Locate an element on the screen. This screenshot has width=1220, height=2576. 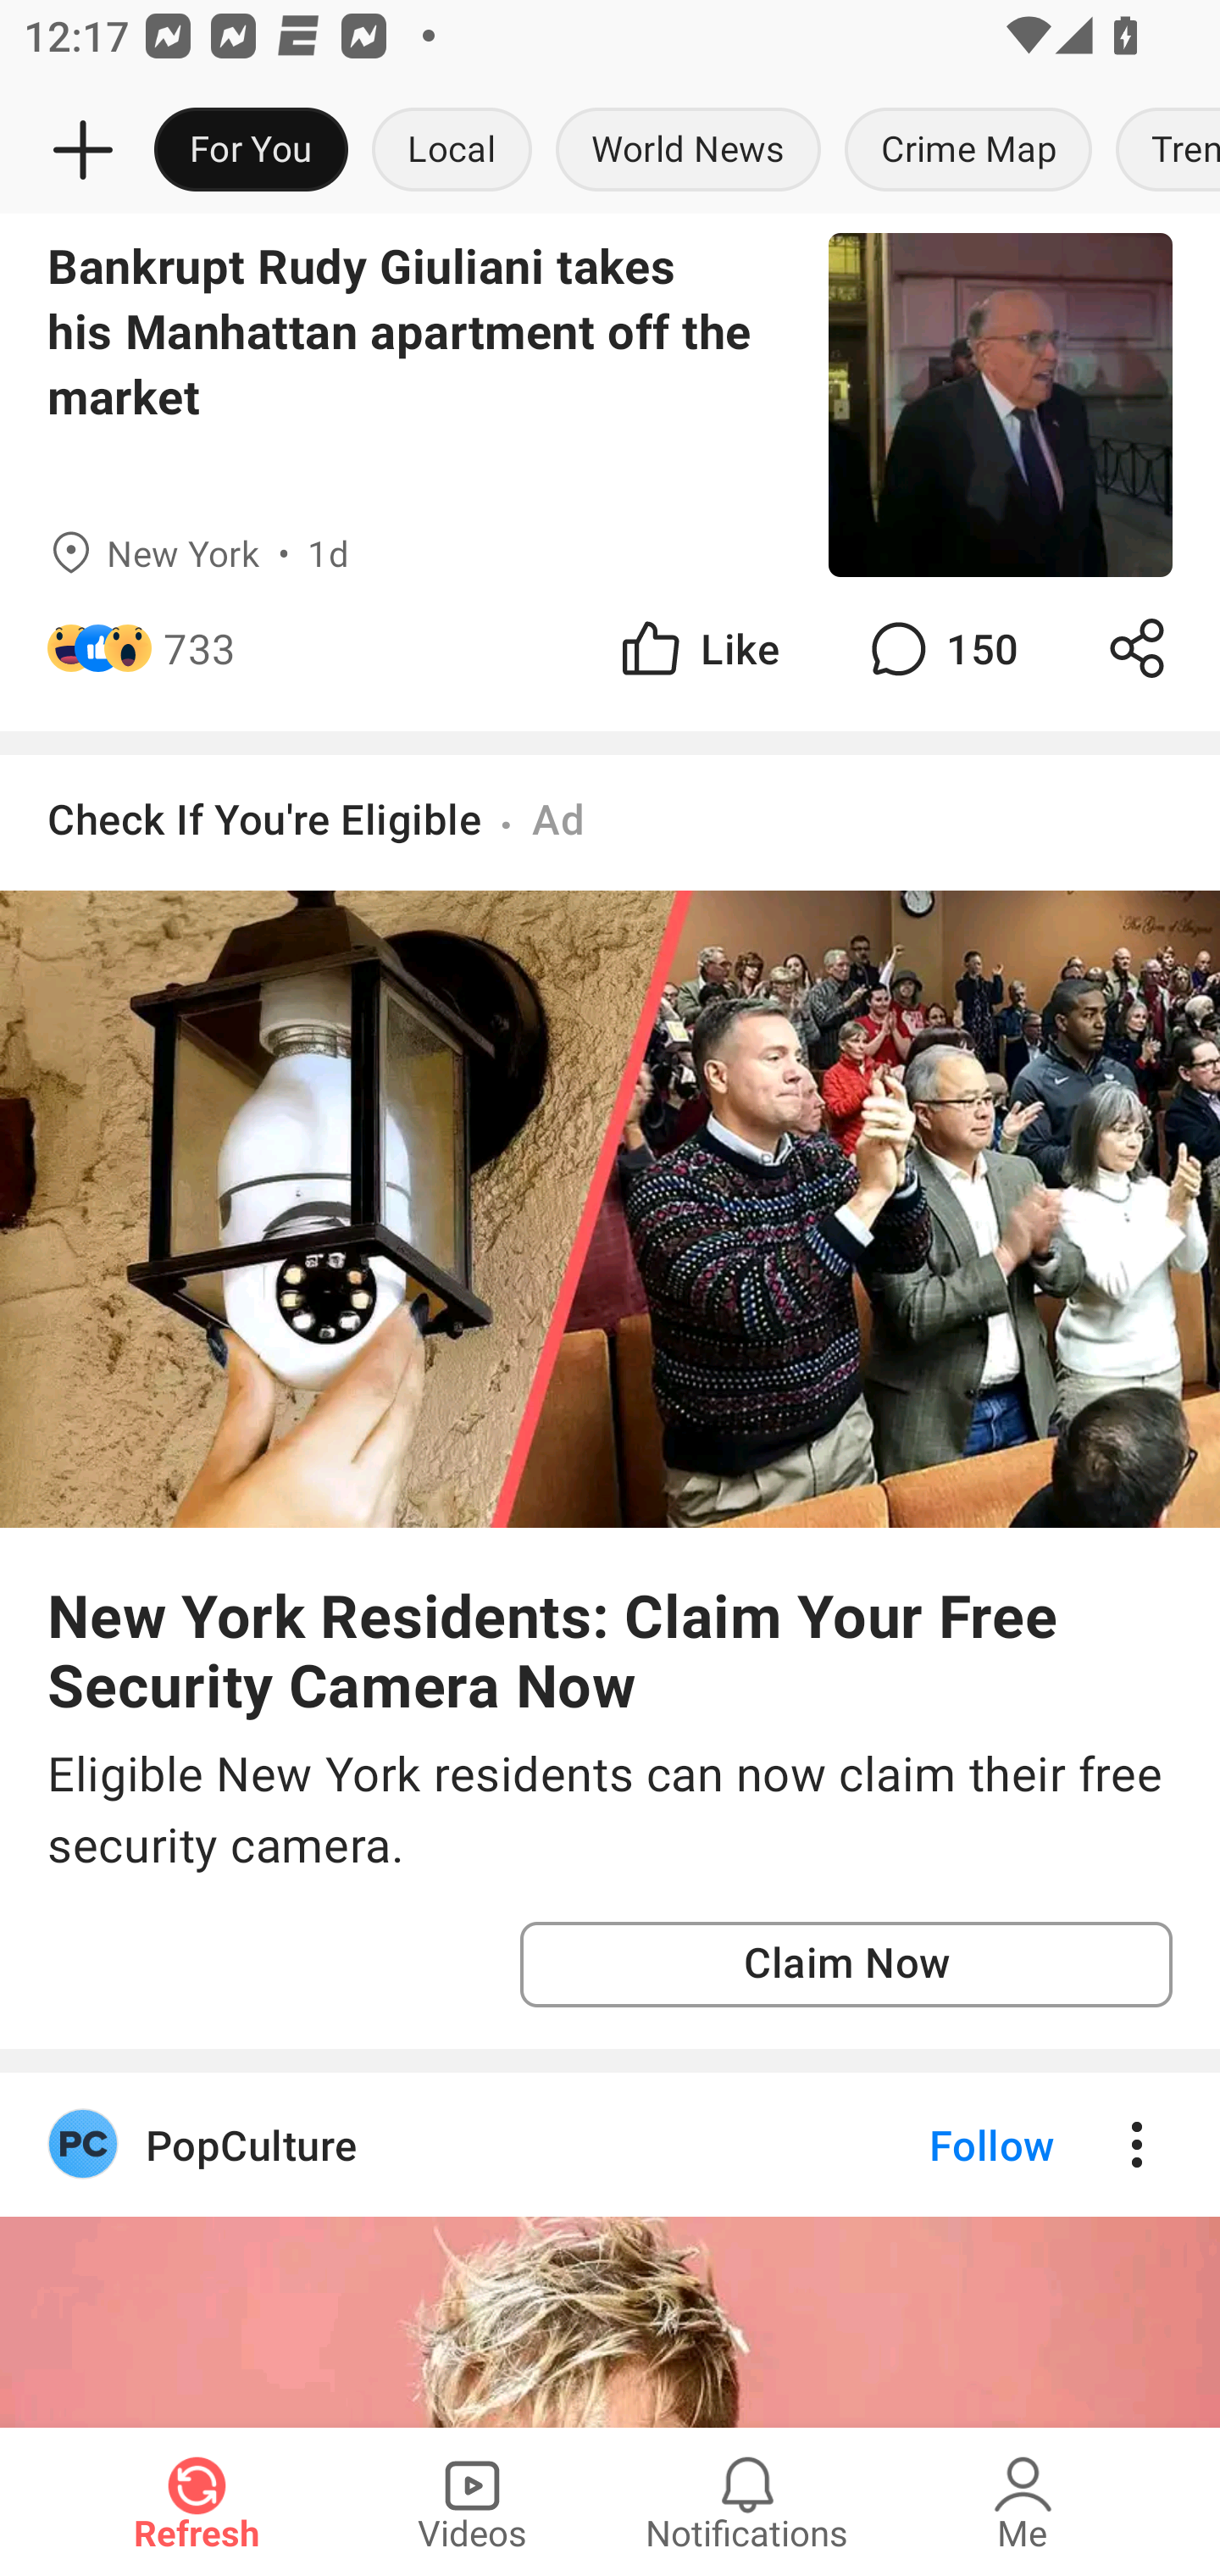
For You is located at coordinates (251, 151).